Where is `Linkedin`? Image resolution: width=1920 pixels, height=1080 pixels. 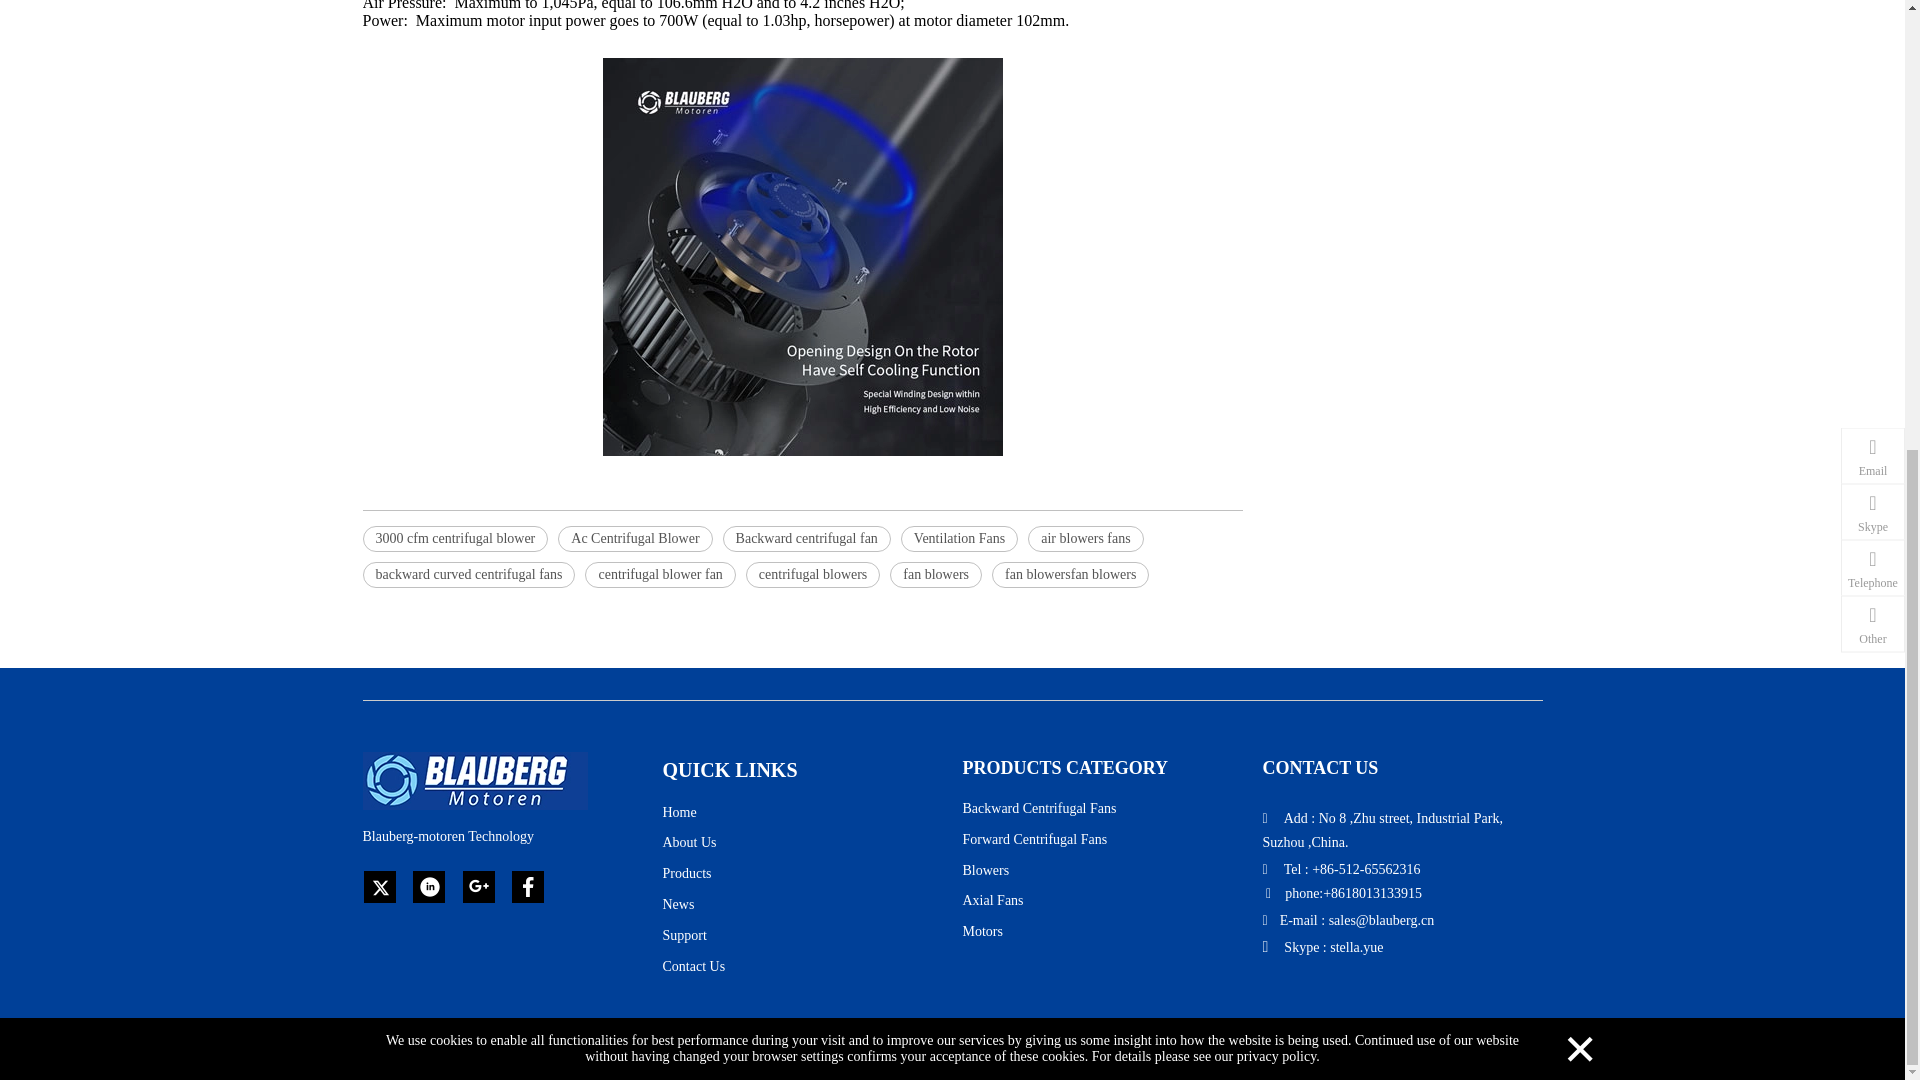 Linkedin is located at coordinates (428, 886).